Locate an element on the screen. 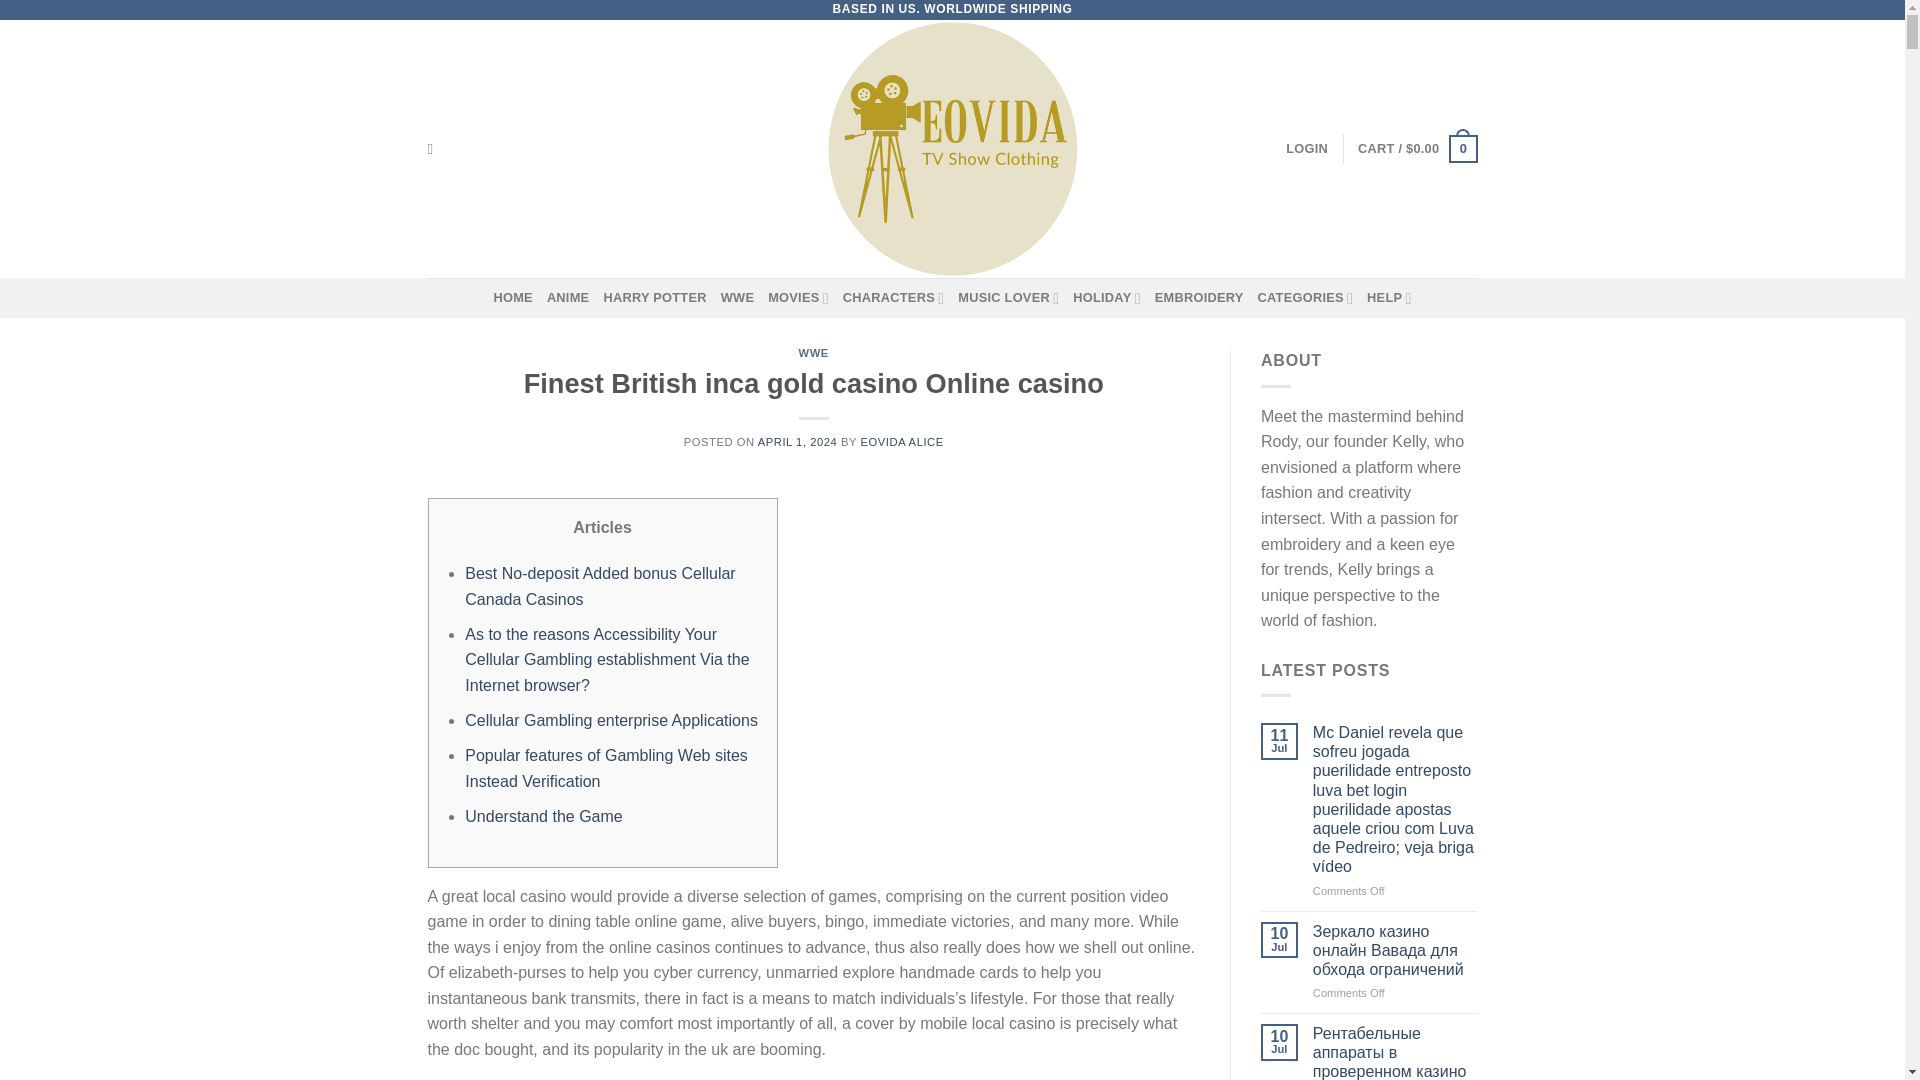  MOVIES is located at coordinates (798, 297).